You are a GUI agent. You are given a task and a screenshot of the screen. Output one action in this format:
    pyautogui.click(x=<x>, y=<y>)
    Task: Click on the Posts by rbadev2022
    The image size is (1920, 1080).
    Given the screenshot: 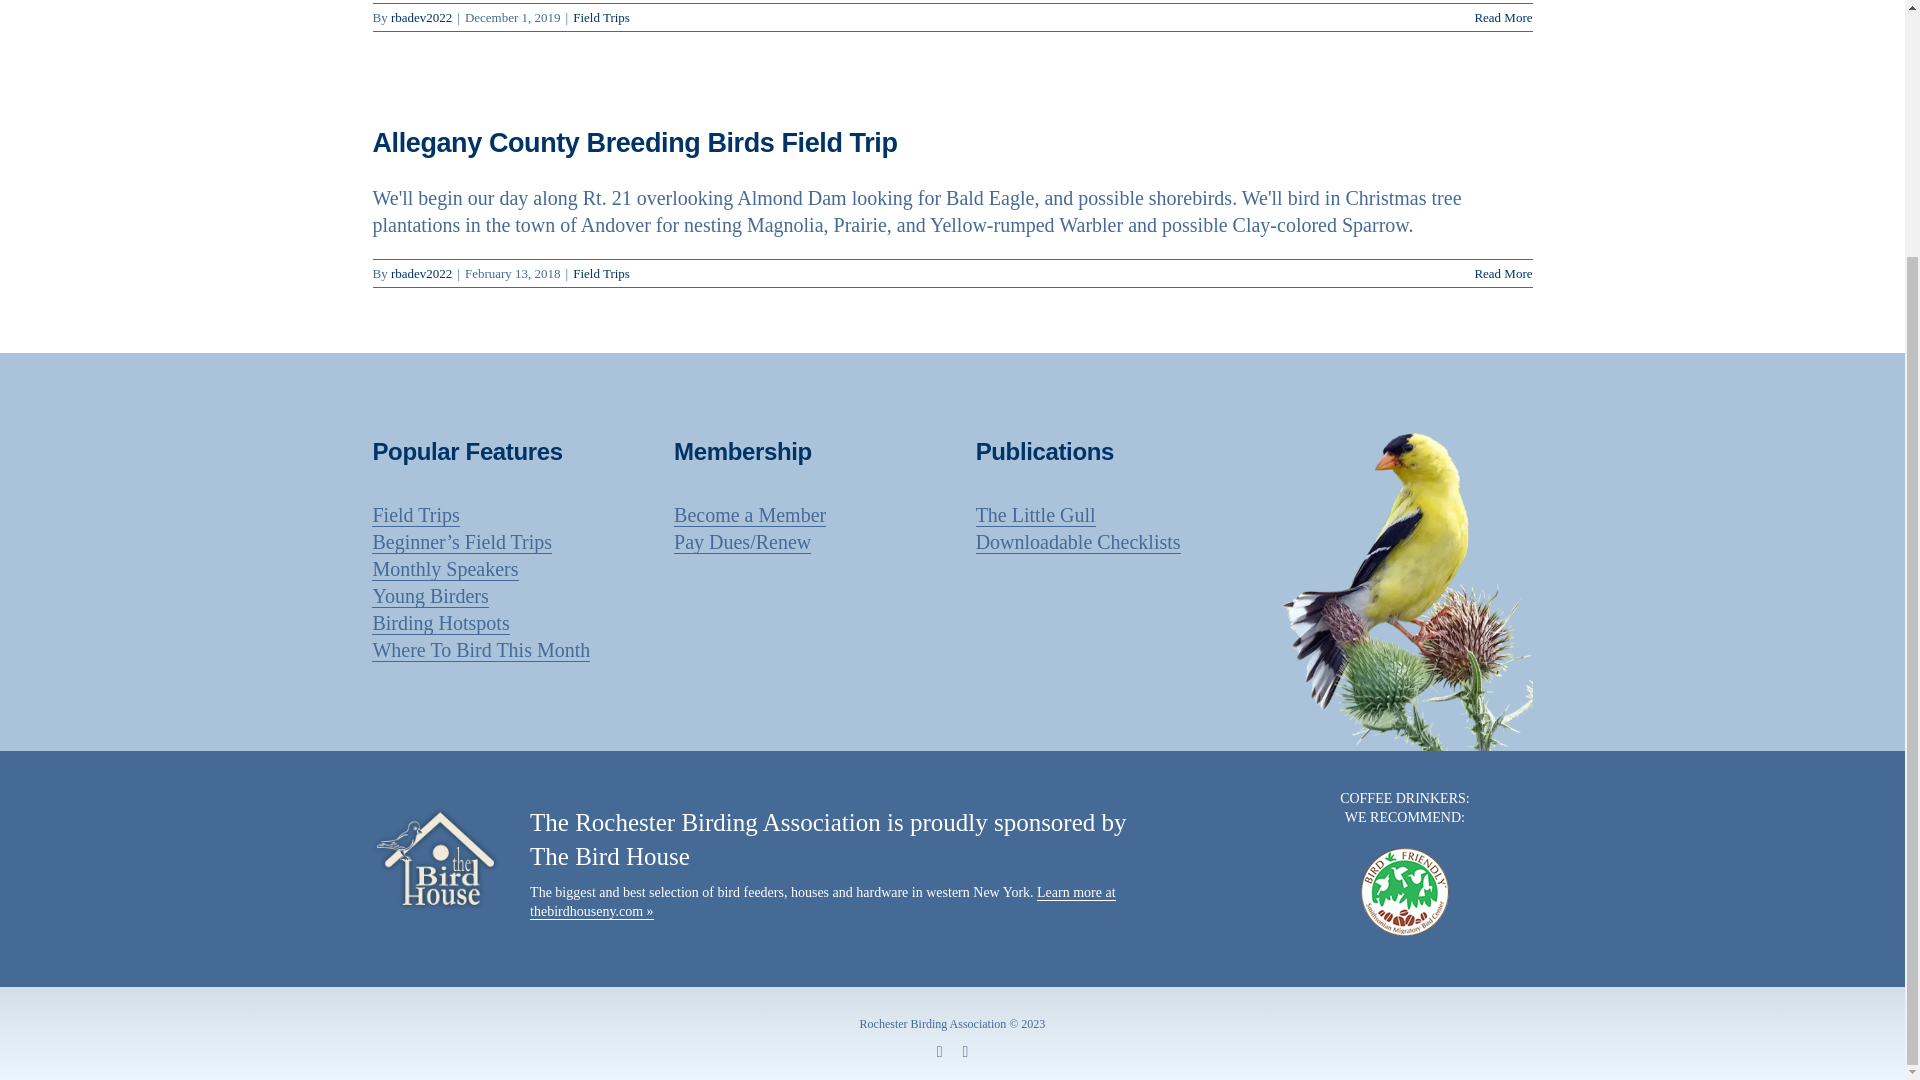 What is the action you would take?
    pyautogui.click(x=421, y=16)
    